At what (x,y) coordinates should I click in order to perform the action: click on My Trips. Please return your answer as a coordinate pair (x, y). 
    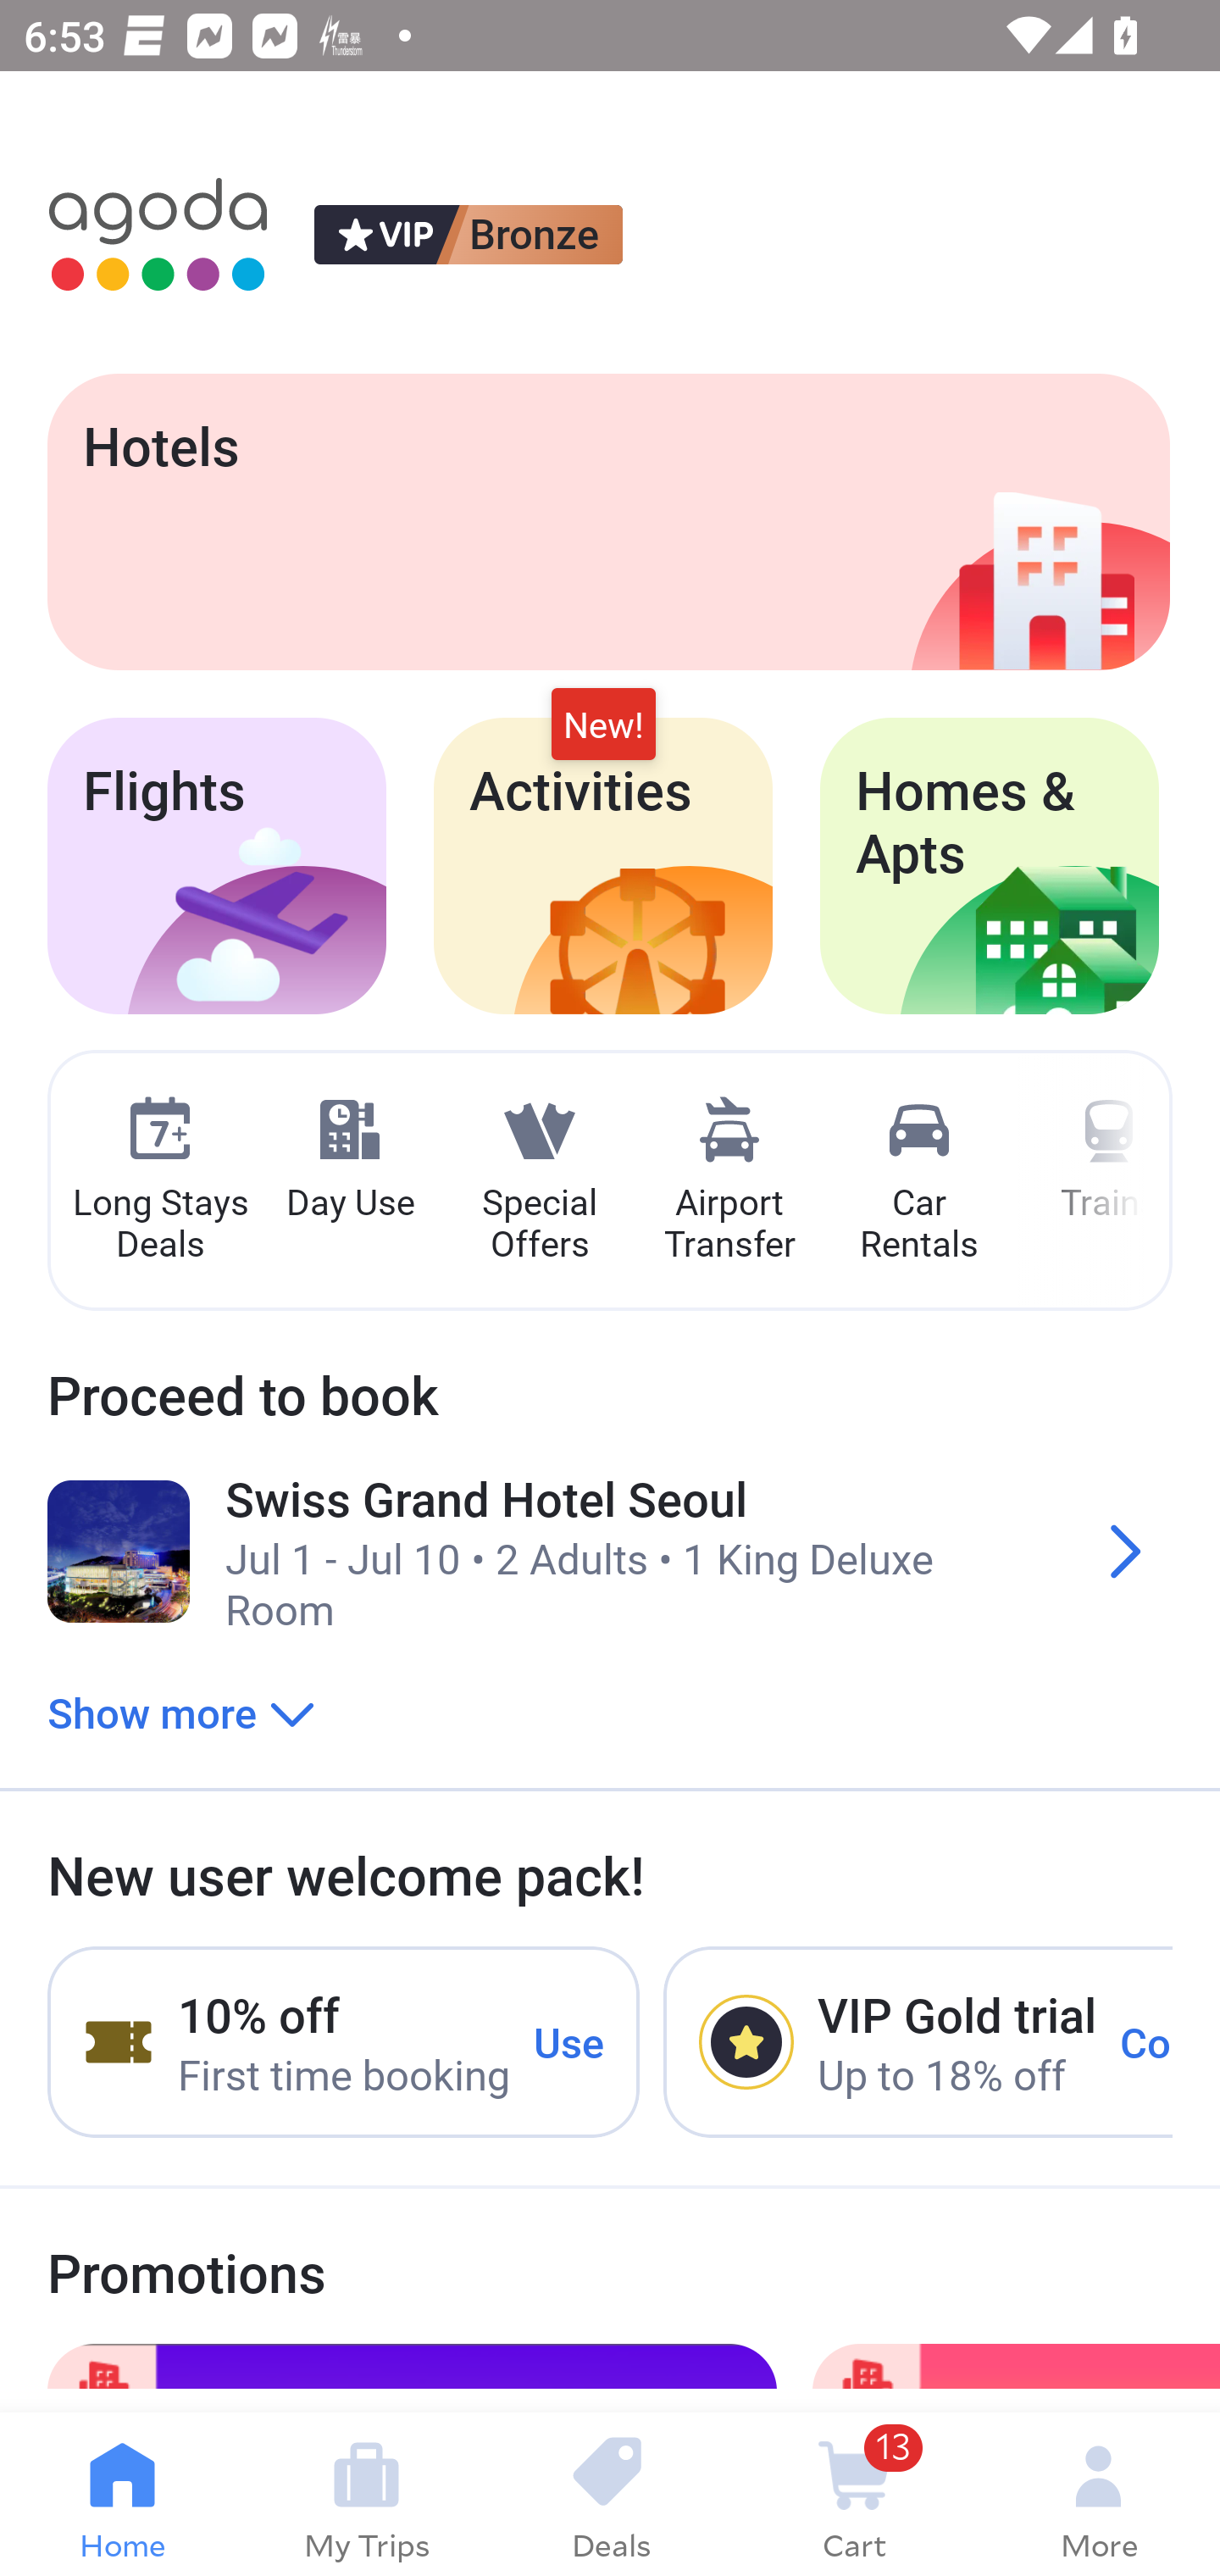
    Looking at the image, I should click on (366, 2495).